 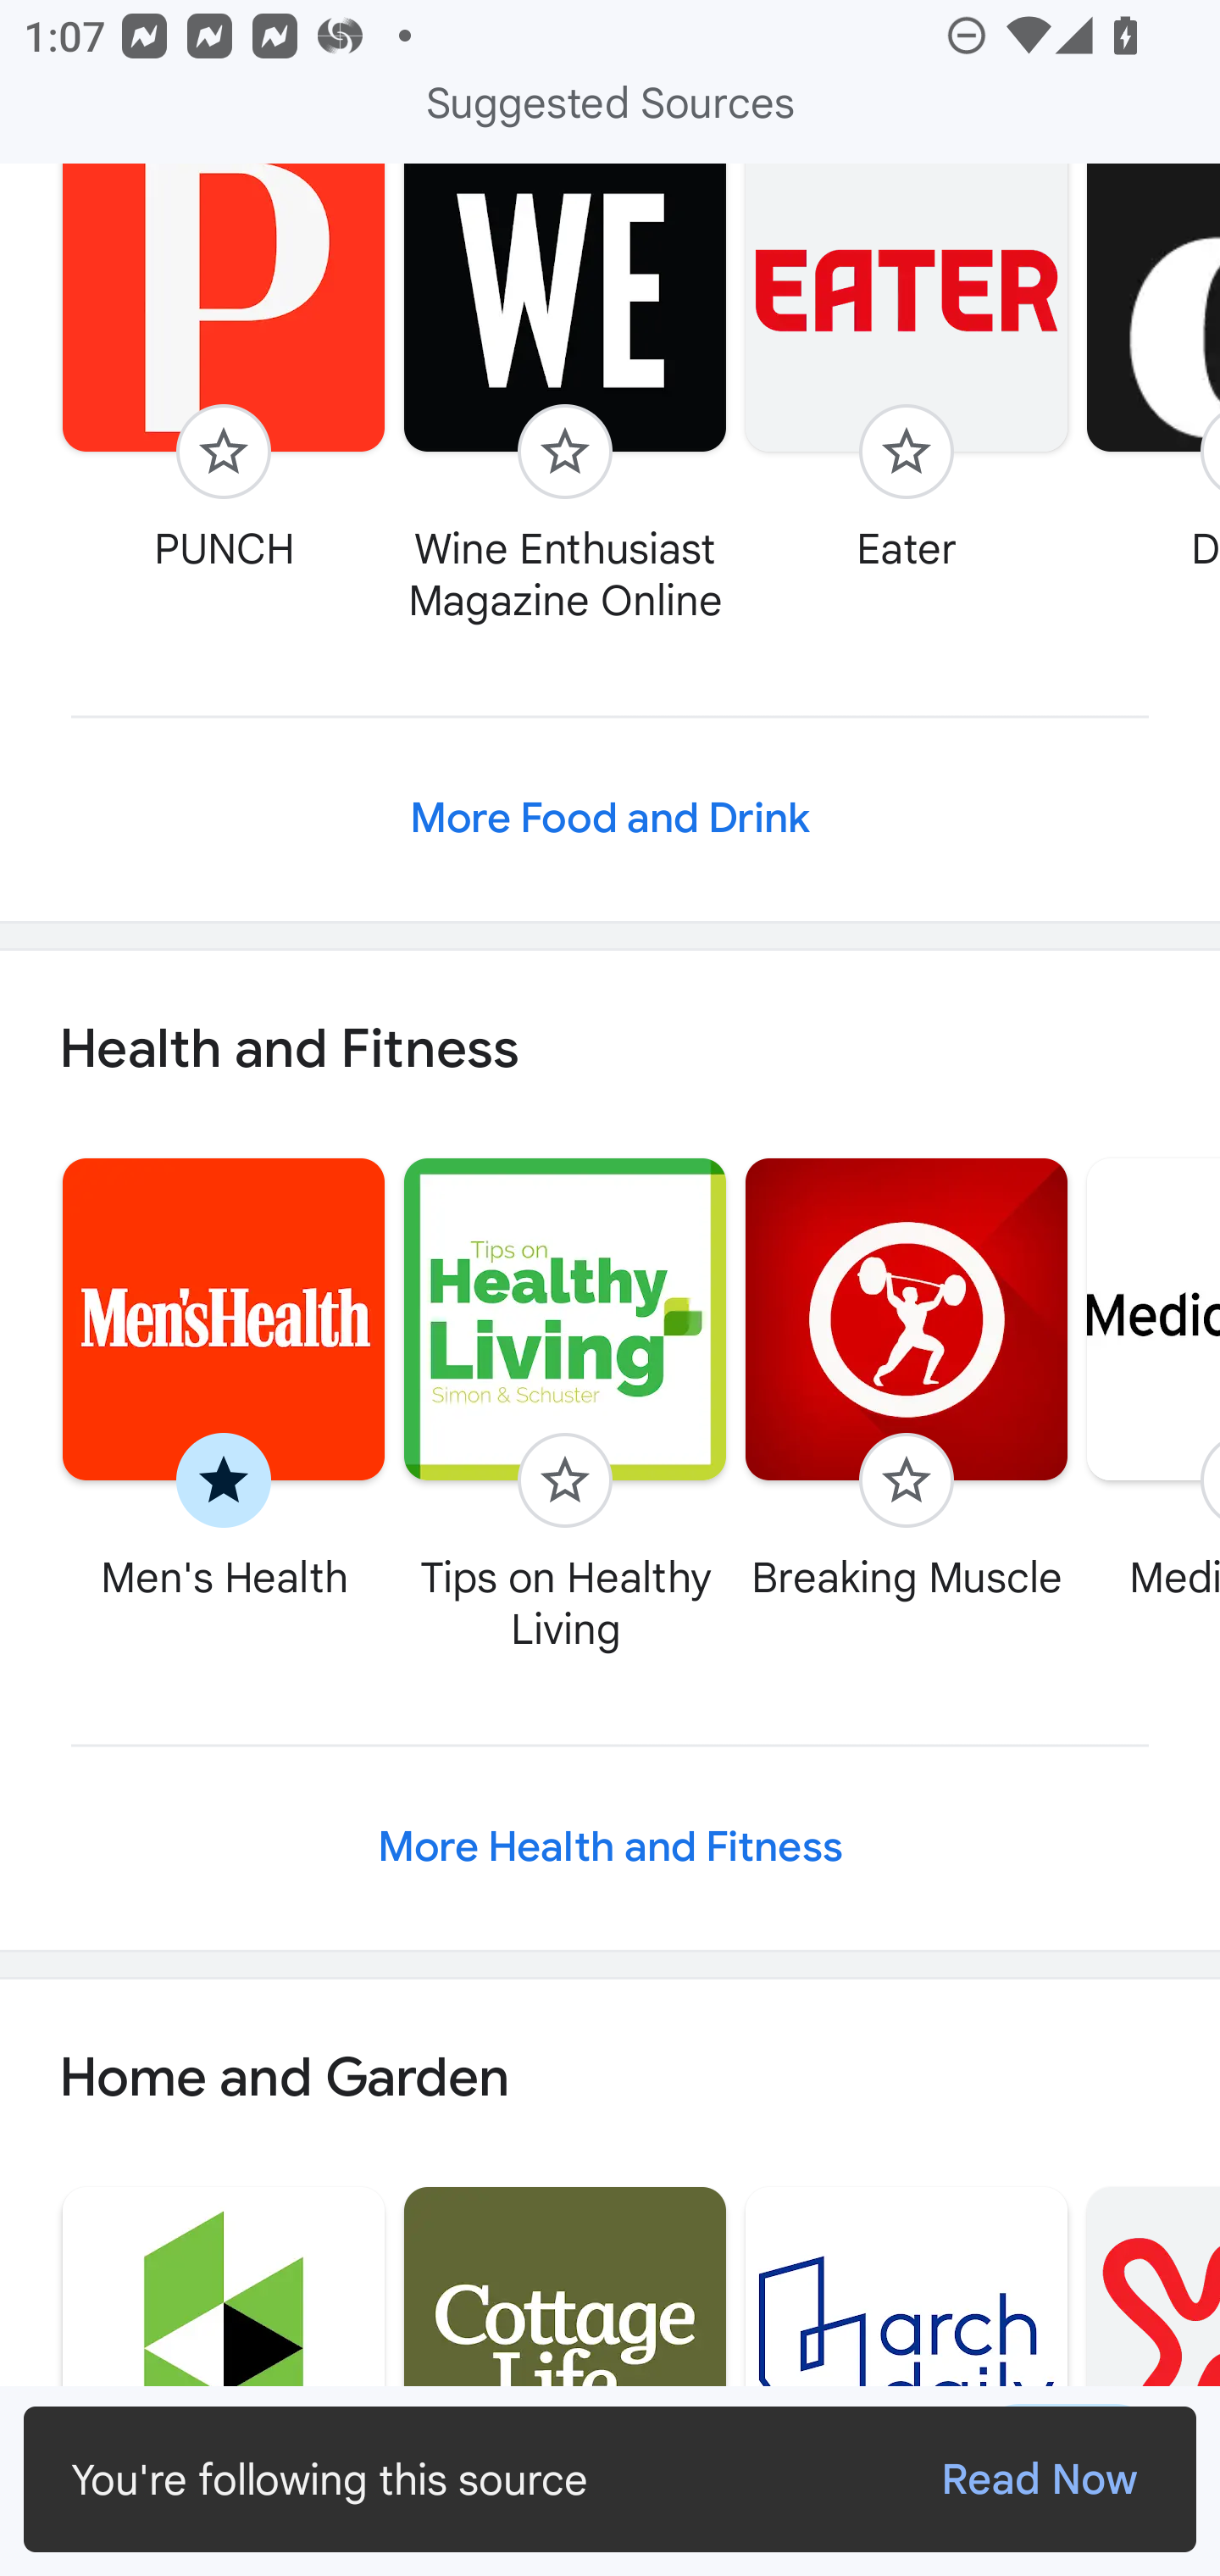 What do you see at coordinates (564, 452) in the screenshot?
I see `Follow` at bounding box center [564, 452].